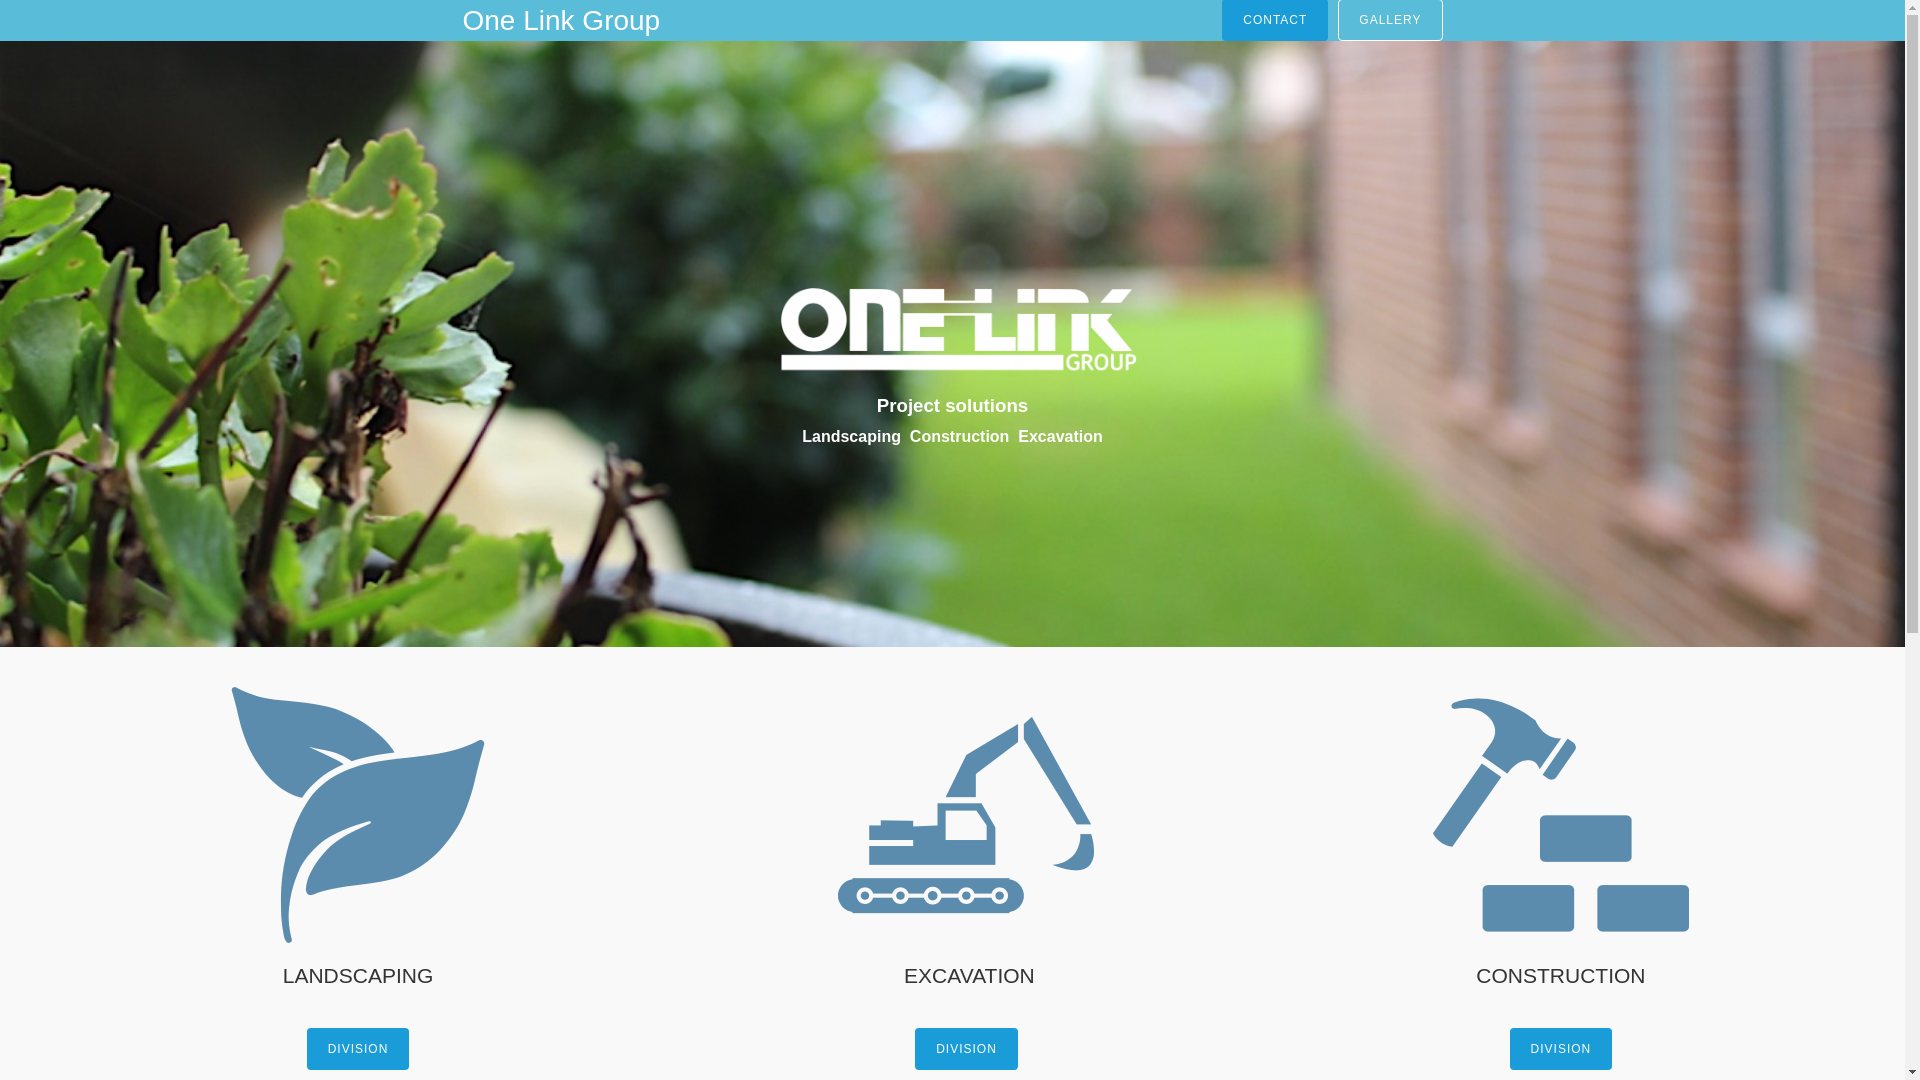  Describe the element at coordinates (561, 21) in the screenshot. I see `One Link Group` at that location.